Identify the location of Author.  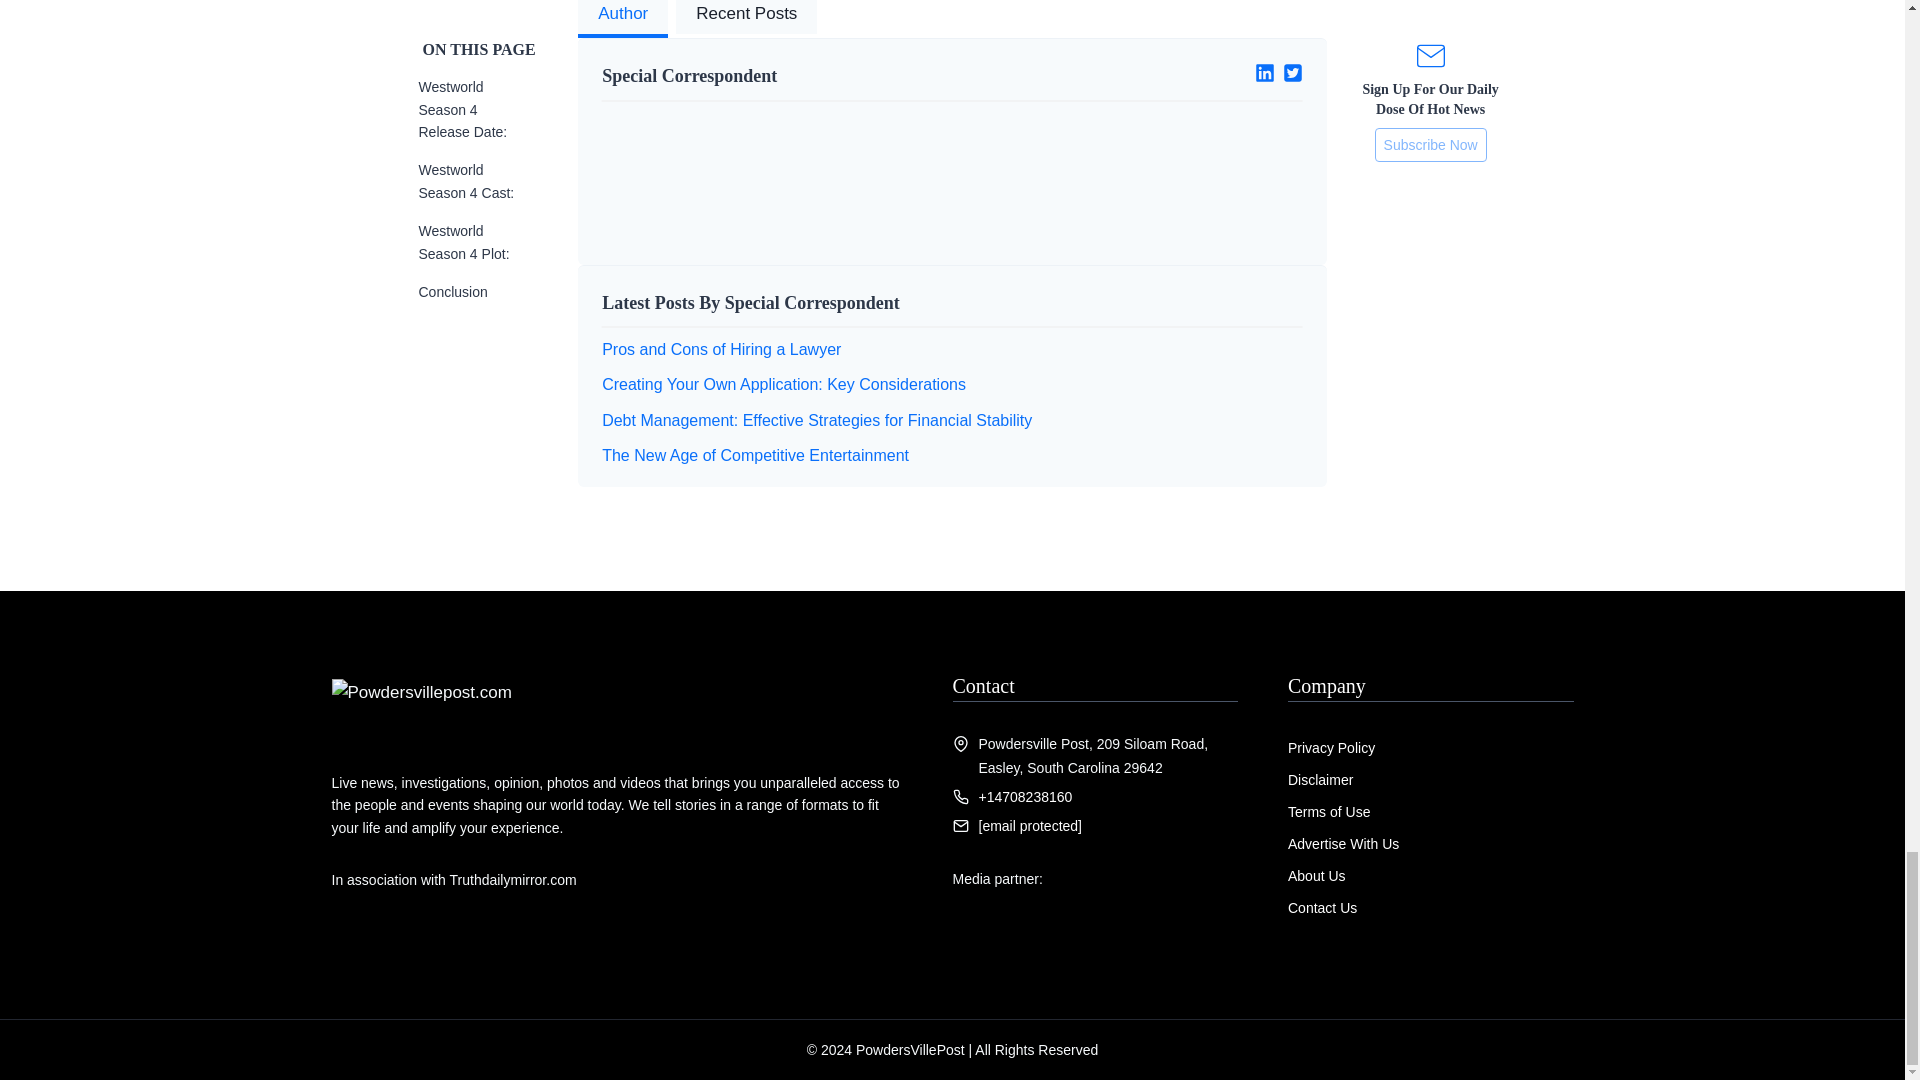
(622, 18).